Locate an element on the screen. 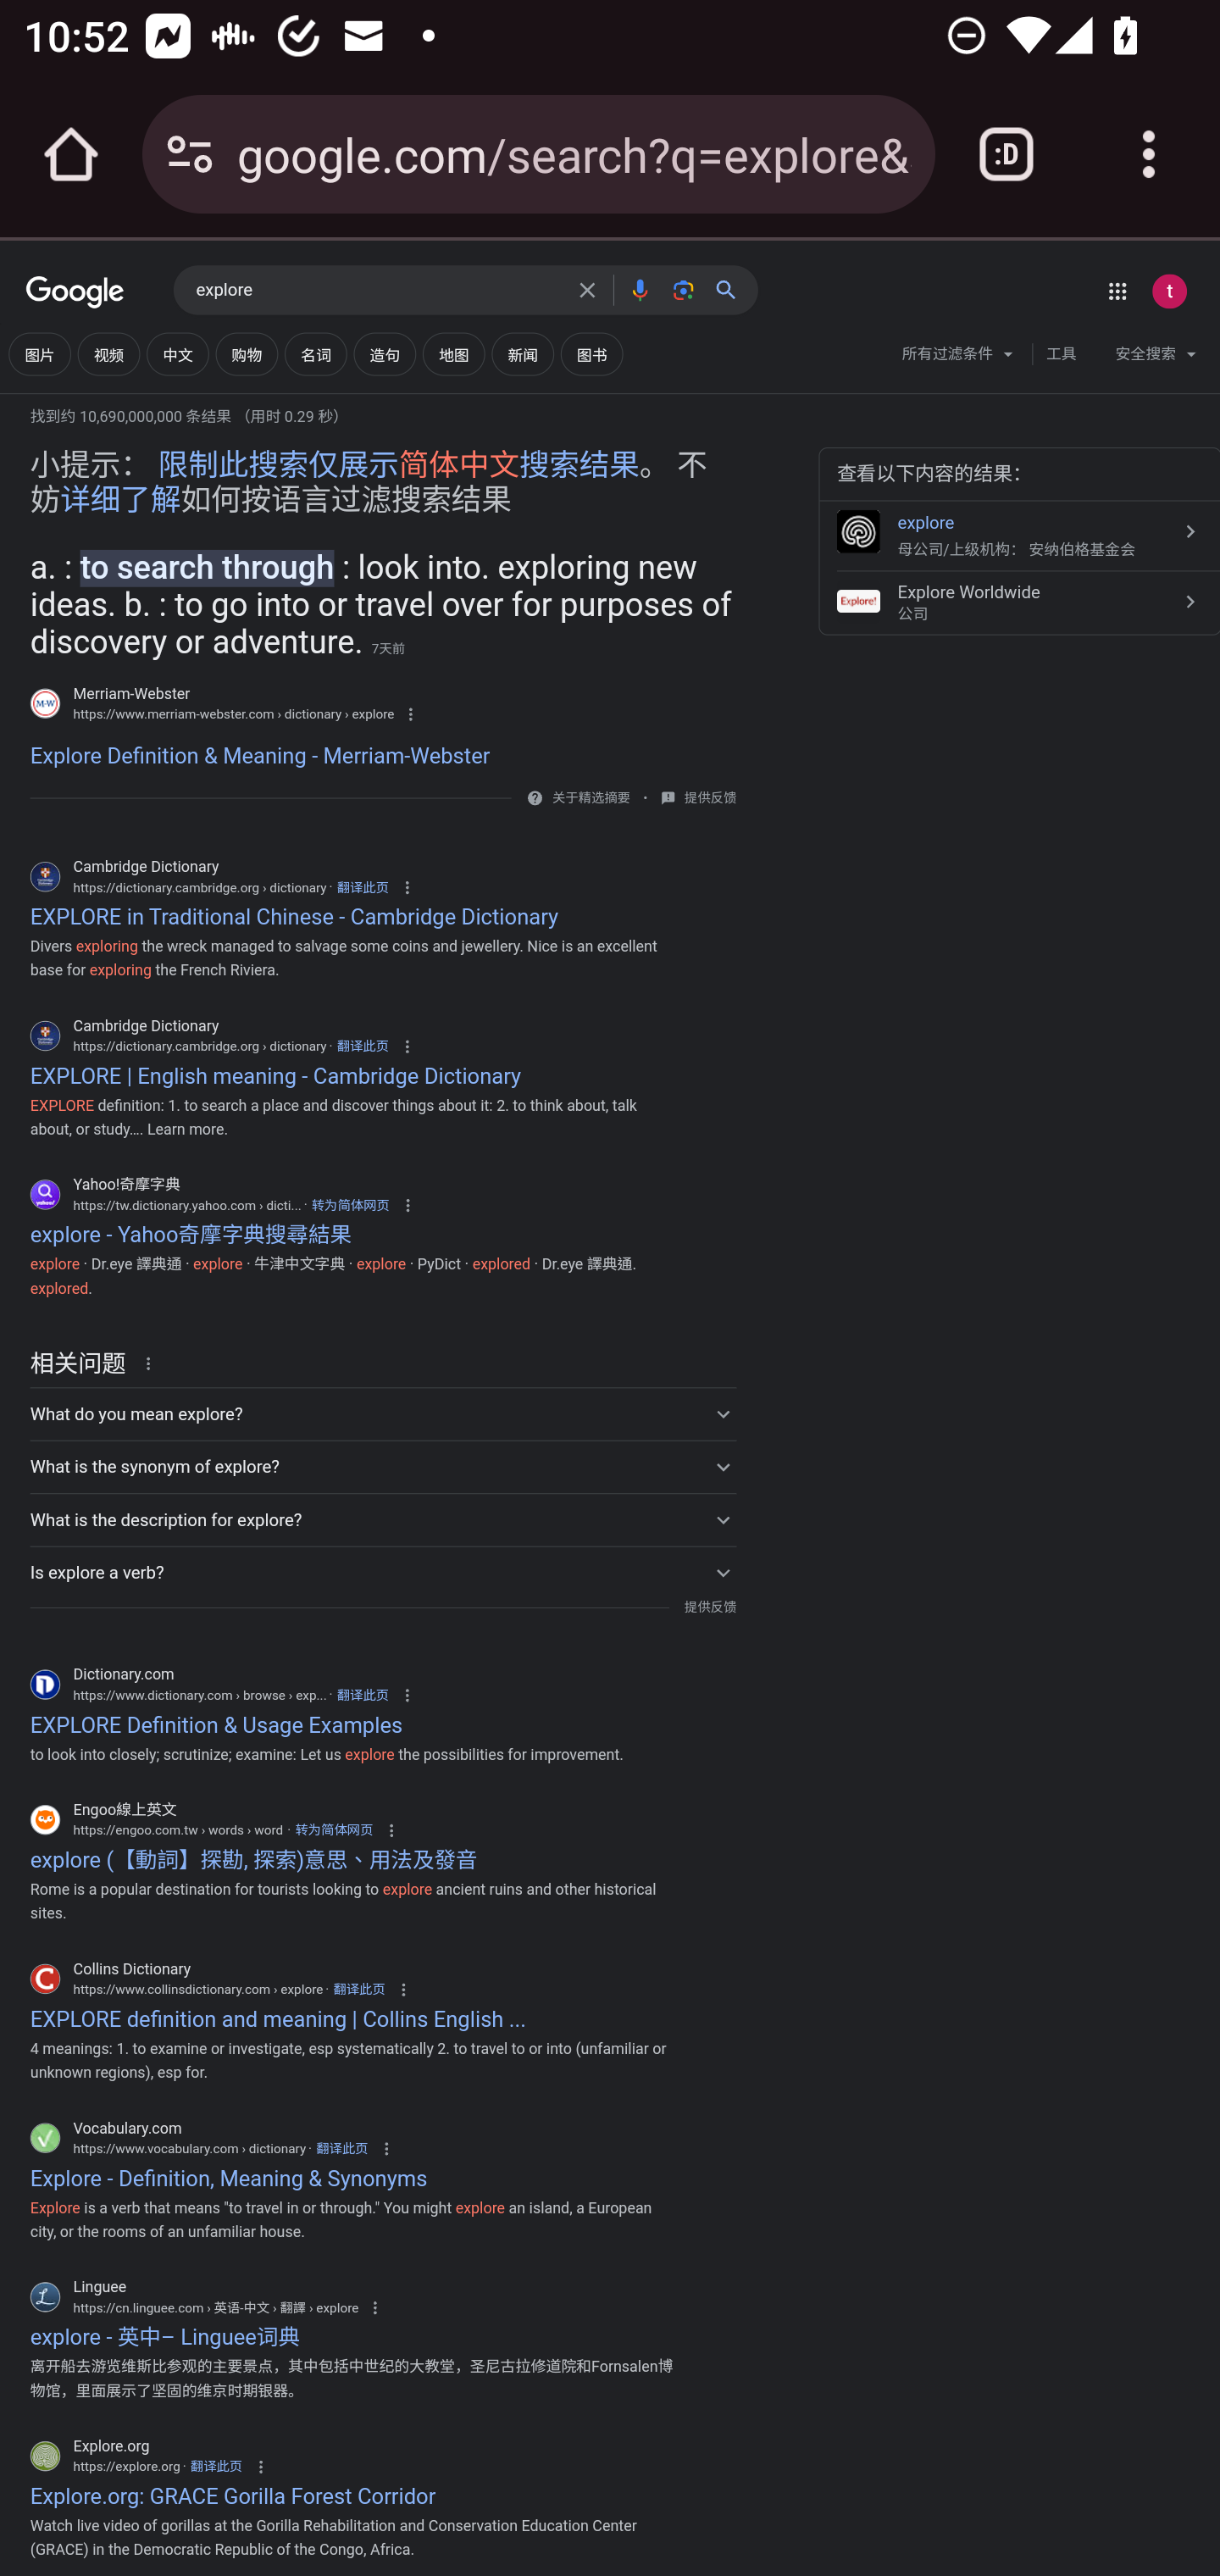 The width and height of the screenshot is (1220, 2576). 翻译此页 is located at coordinates (215, 2468).